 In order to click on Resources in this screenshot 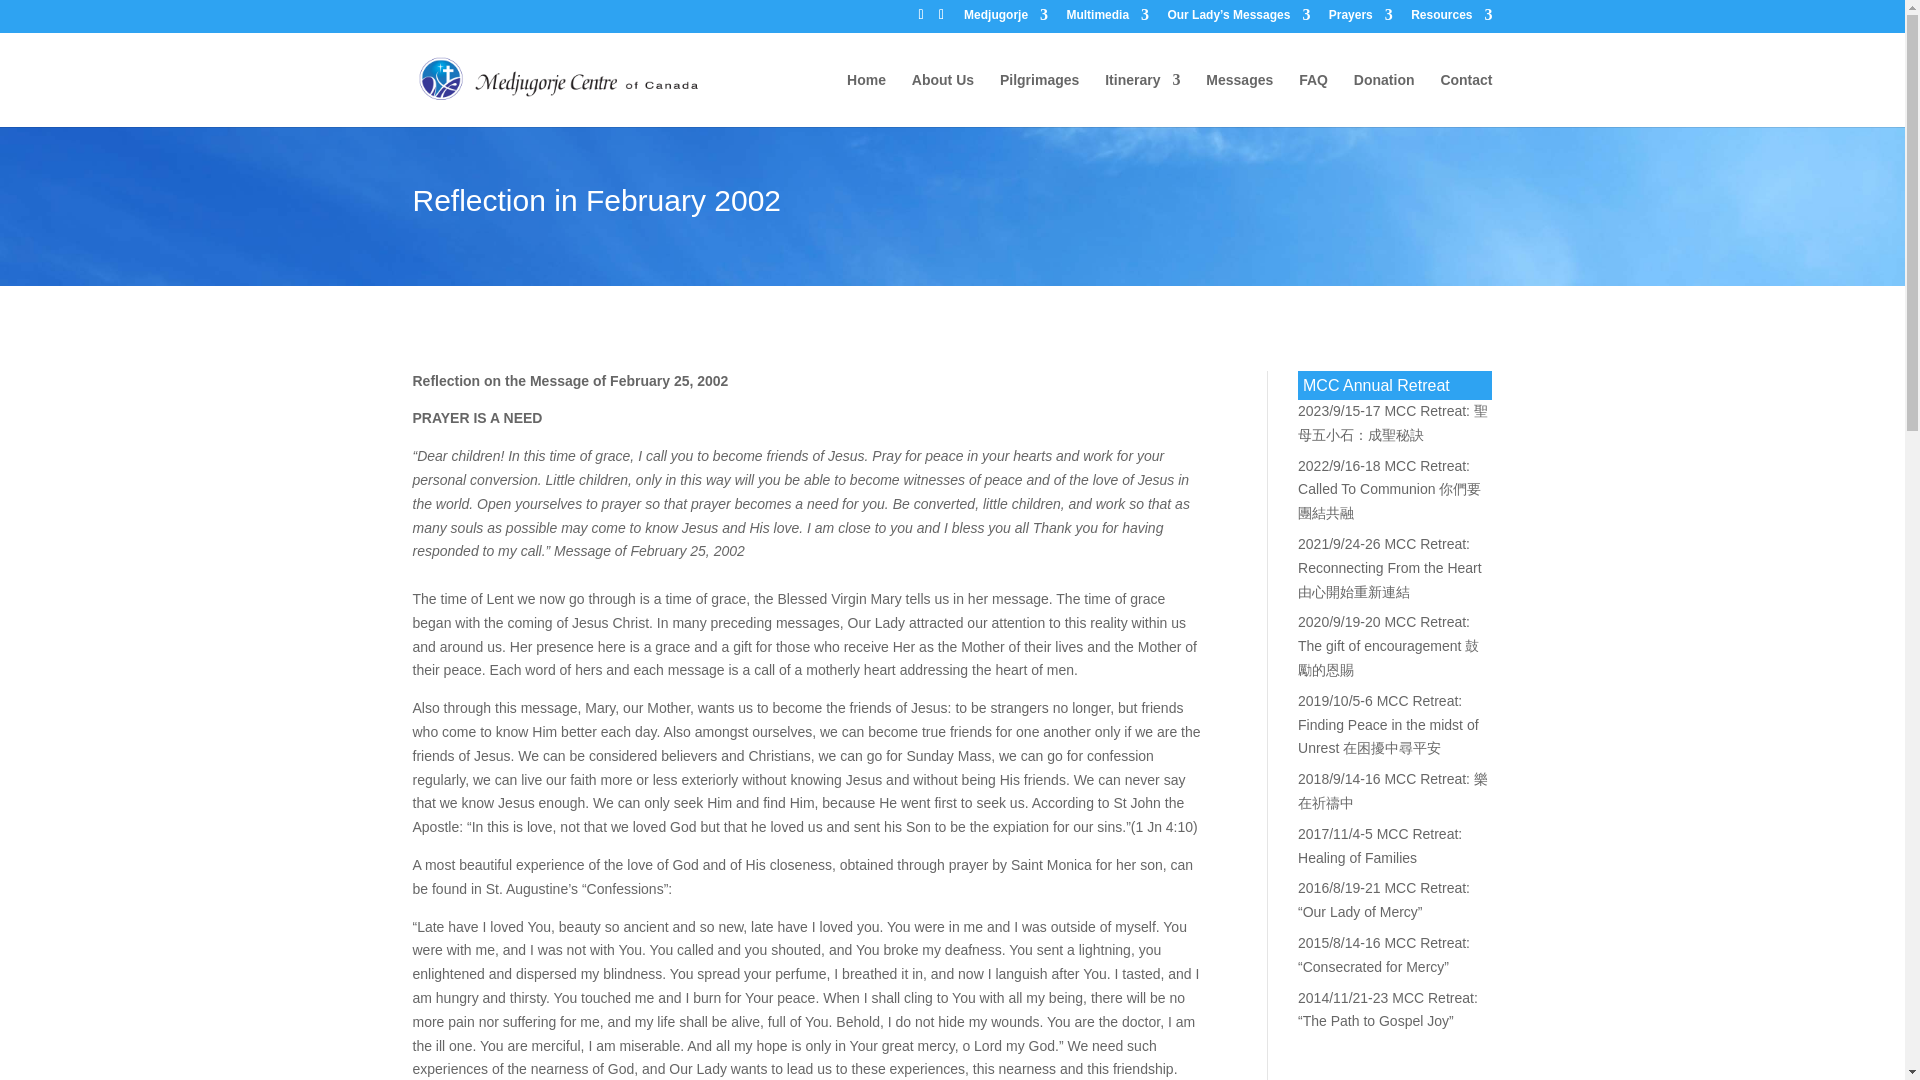, I will do `click(1451, 19)`.